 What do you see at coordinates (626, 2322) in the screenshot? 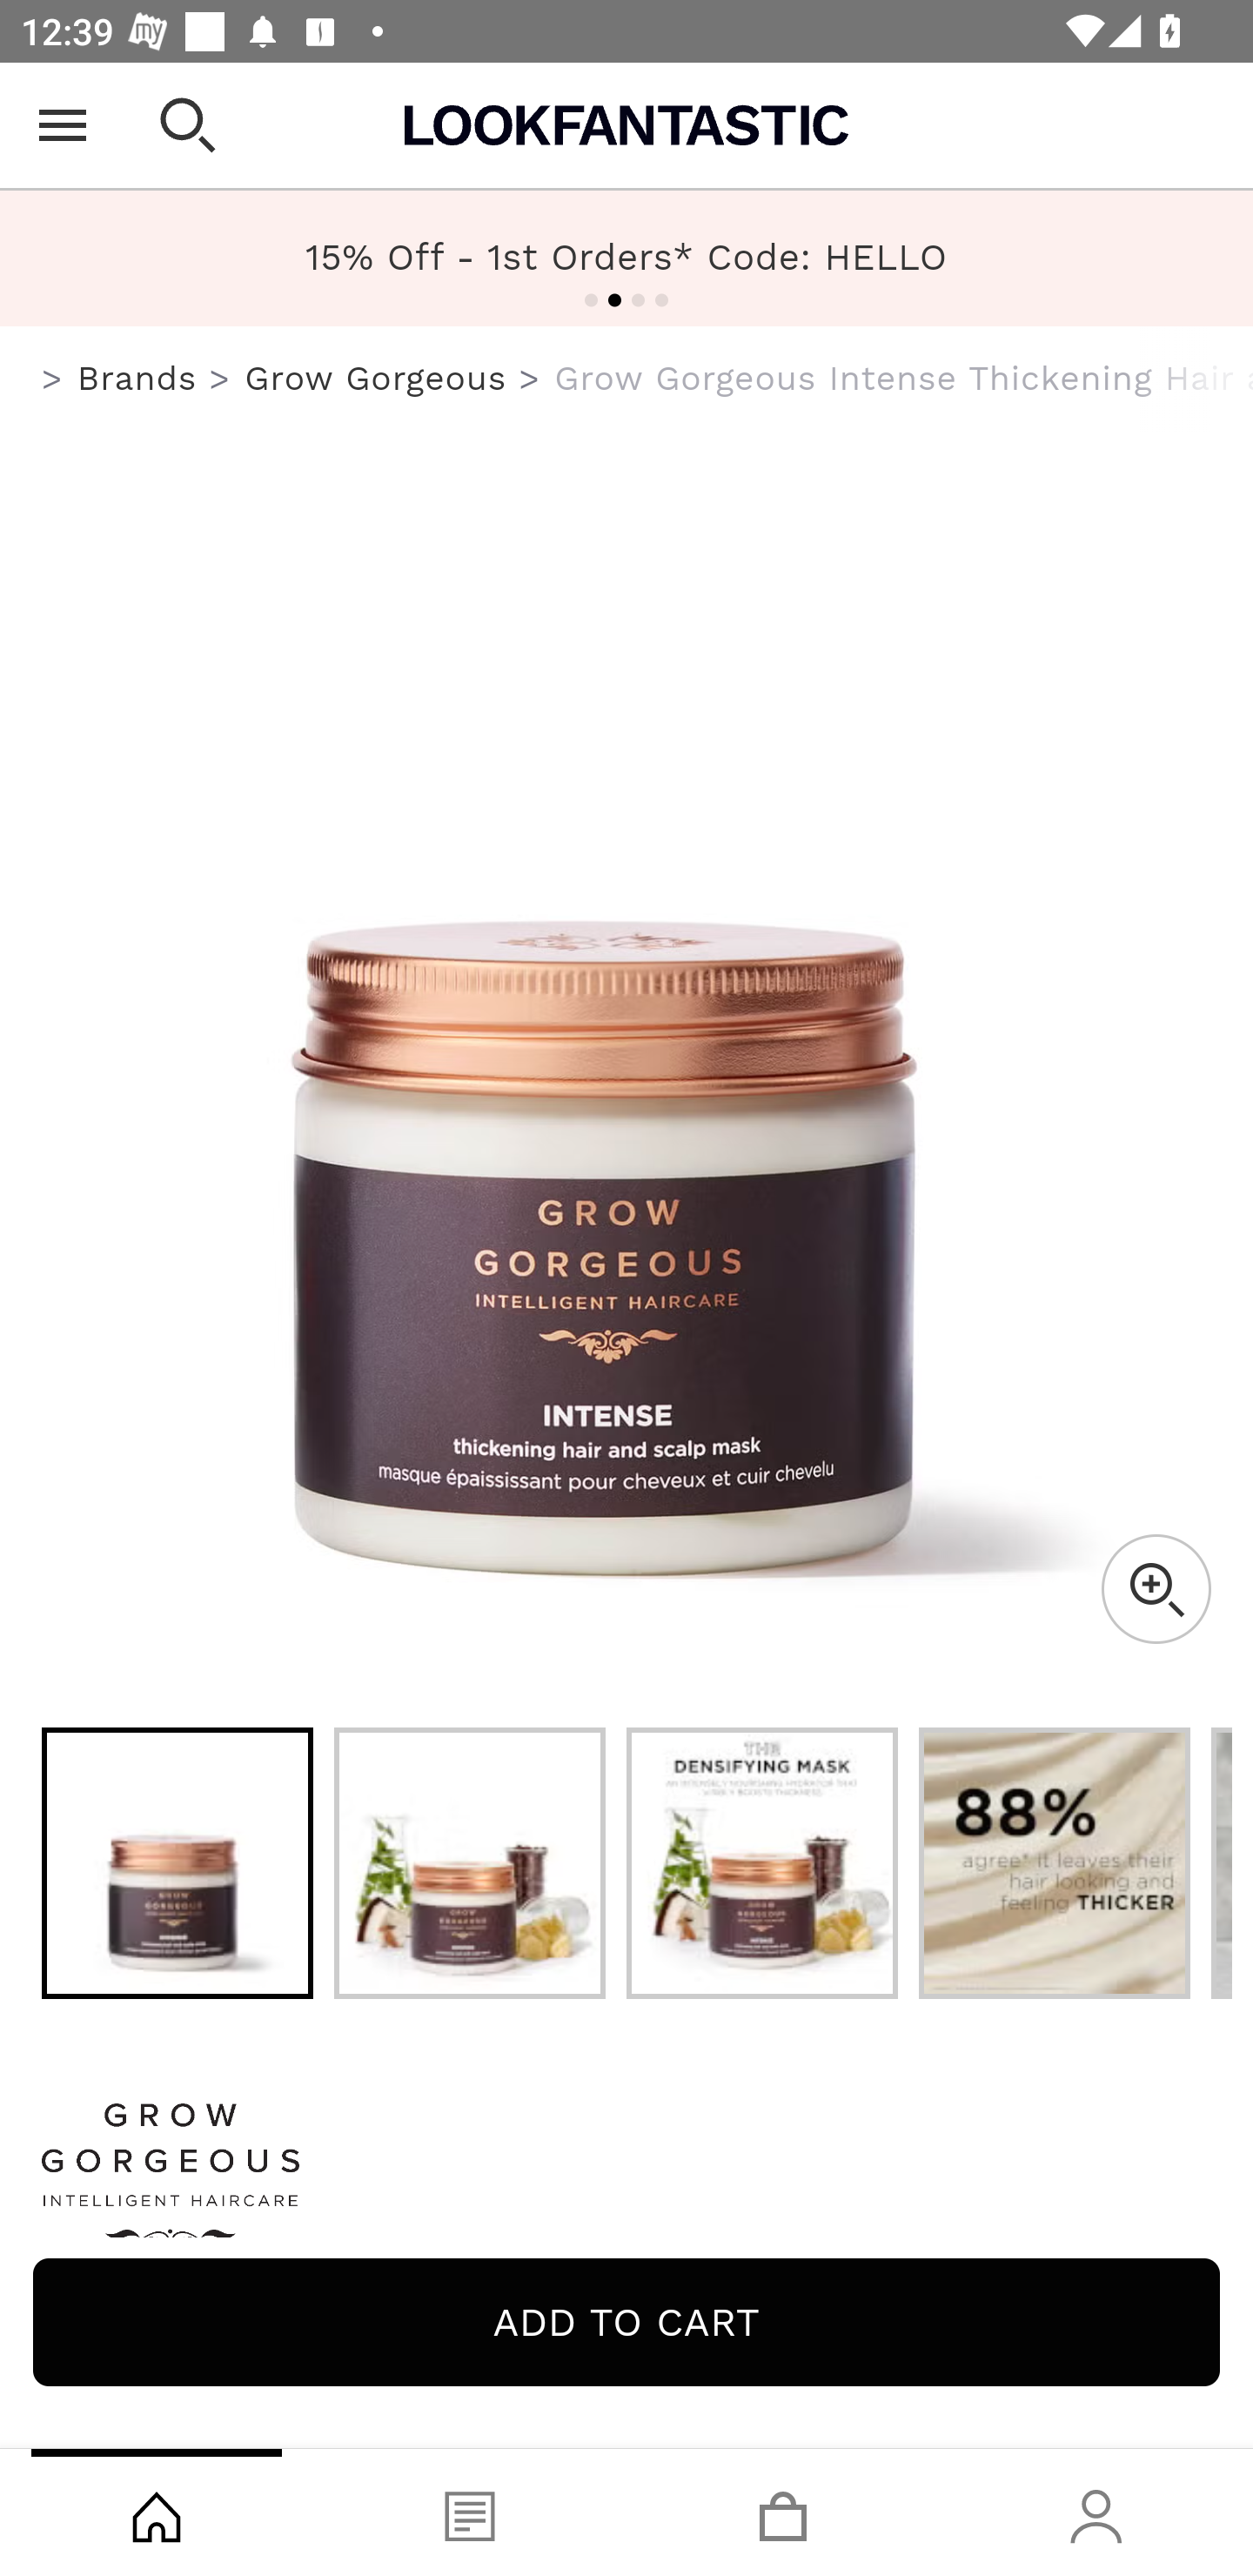
I see `Add to cart` at bounding box center [626, 2322].